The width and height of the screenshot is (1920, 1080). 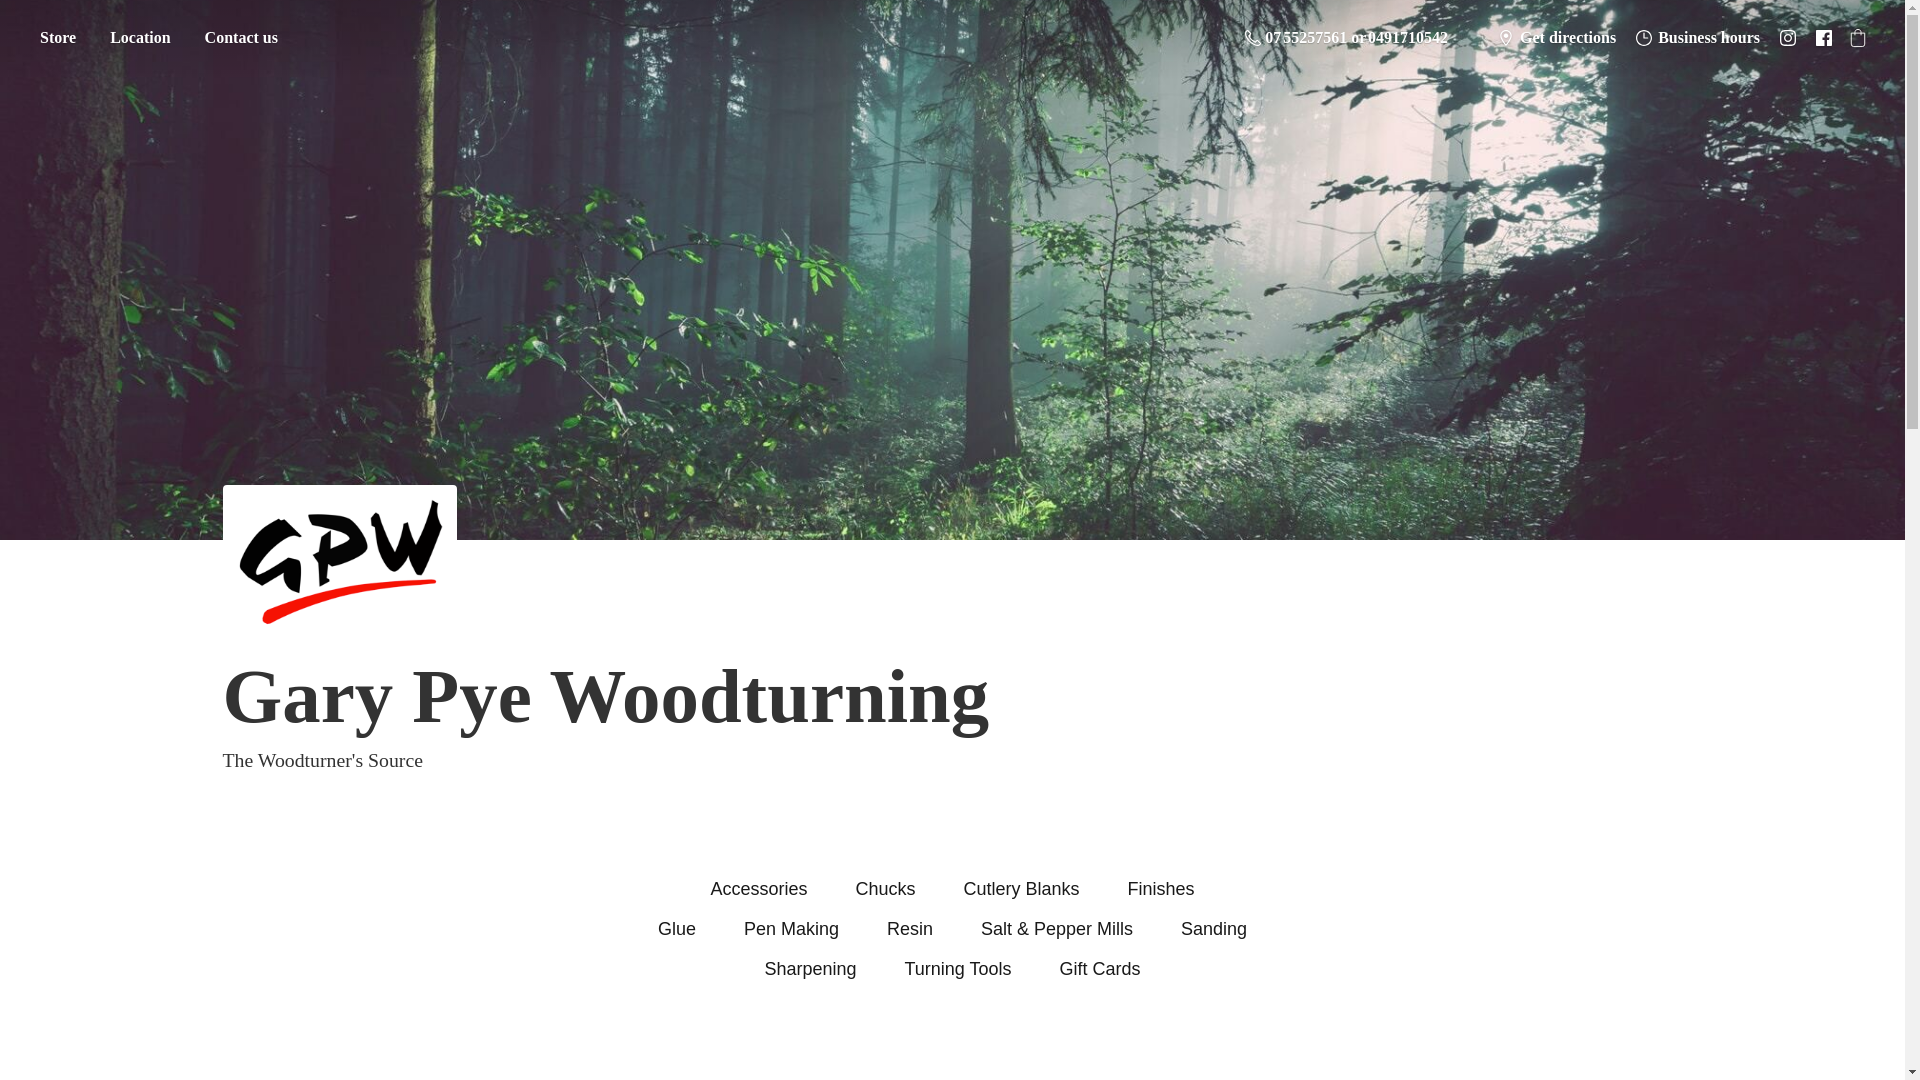 What do you see at coordinates (1021, 888) in the screenshot?
I see `Cutlery Blanks` at bounding box center [1021, 888].